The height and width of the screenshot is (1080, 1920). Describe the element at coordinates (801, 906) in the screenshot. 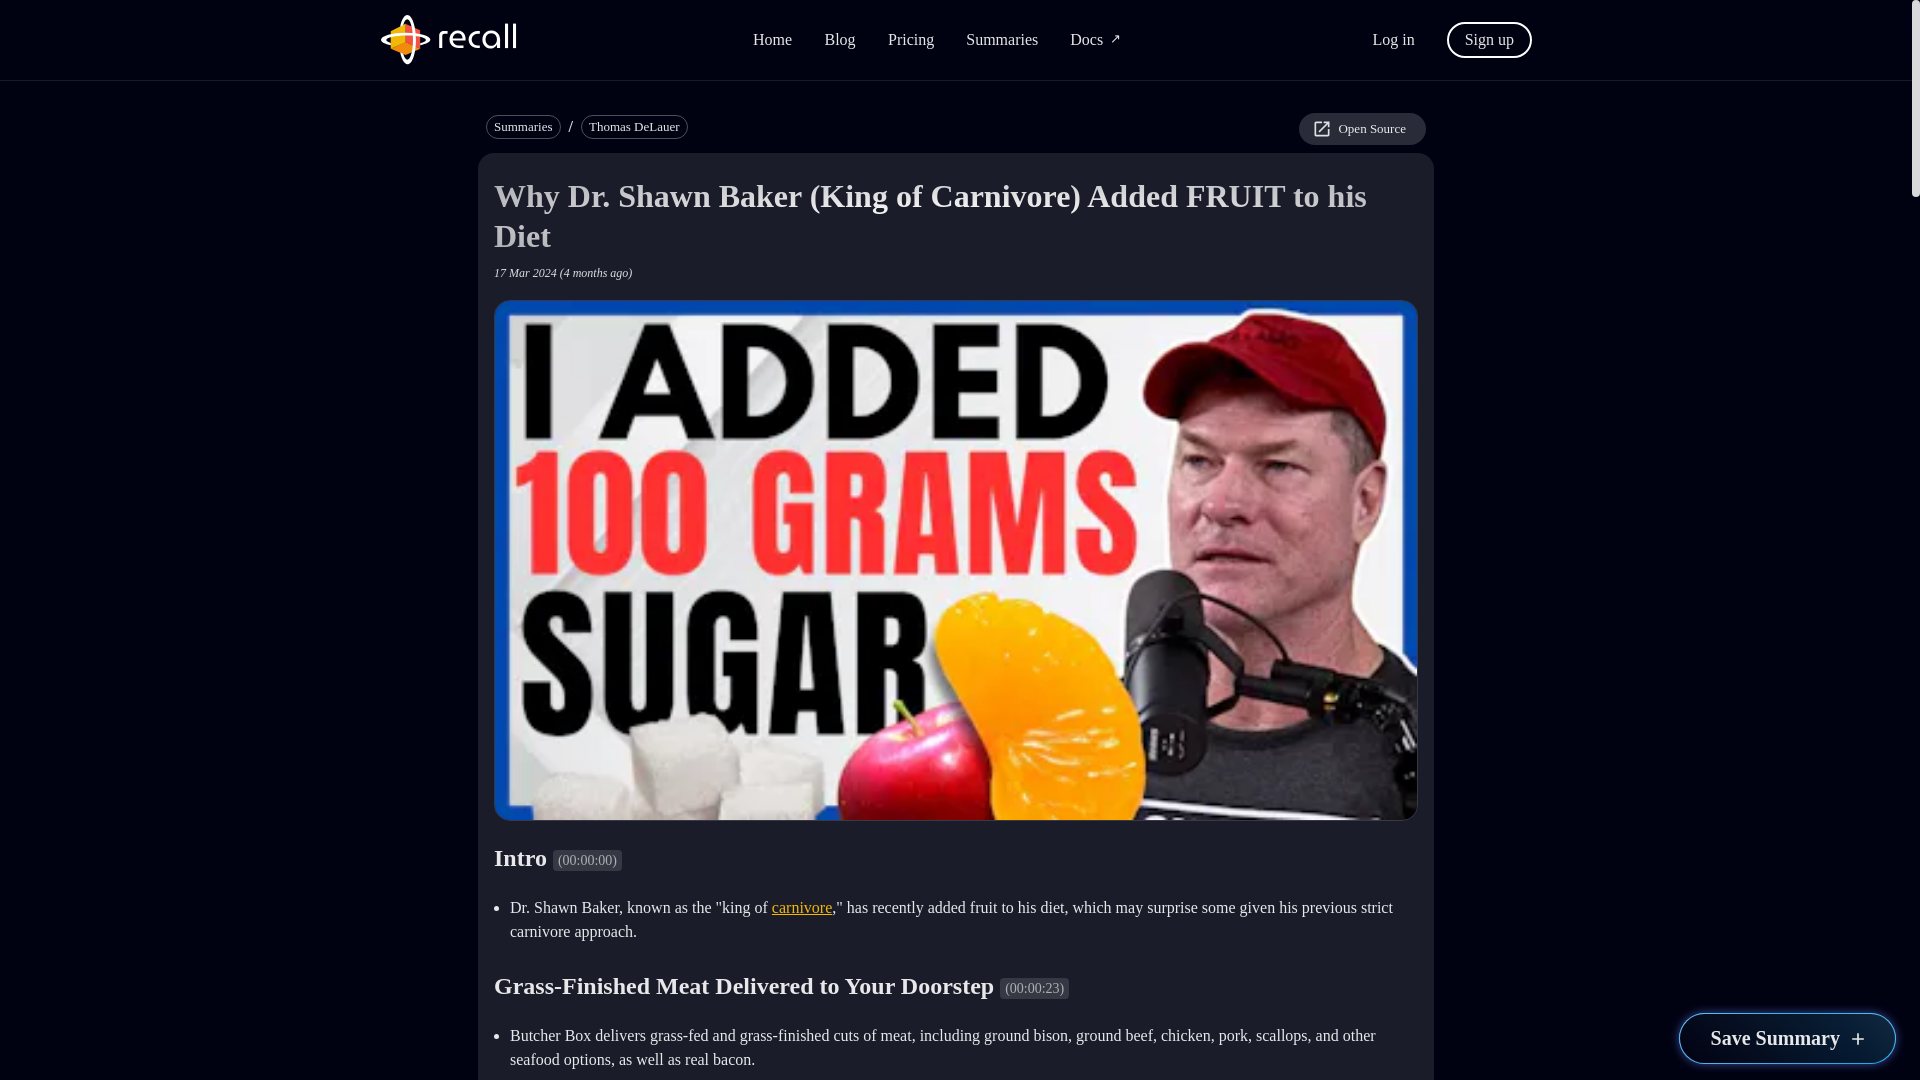

I see `carnivore` at that location.